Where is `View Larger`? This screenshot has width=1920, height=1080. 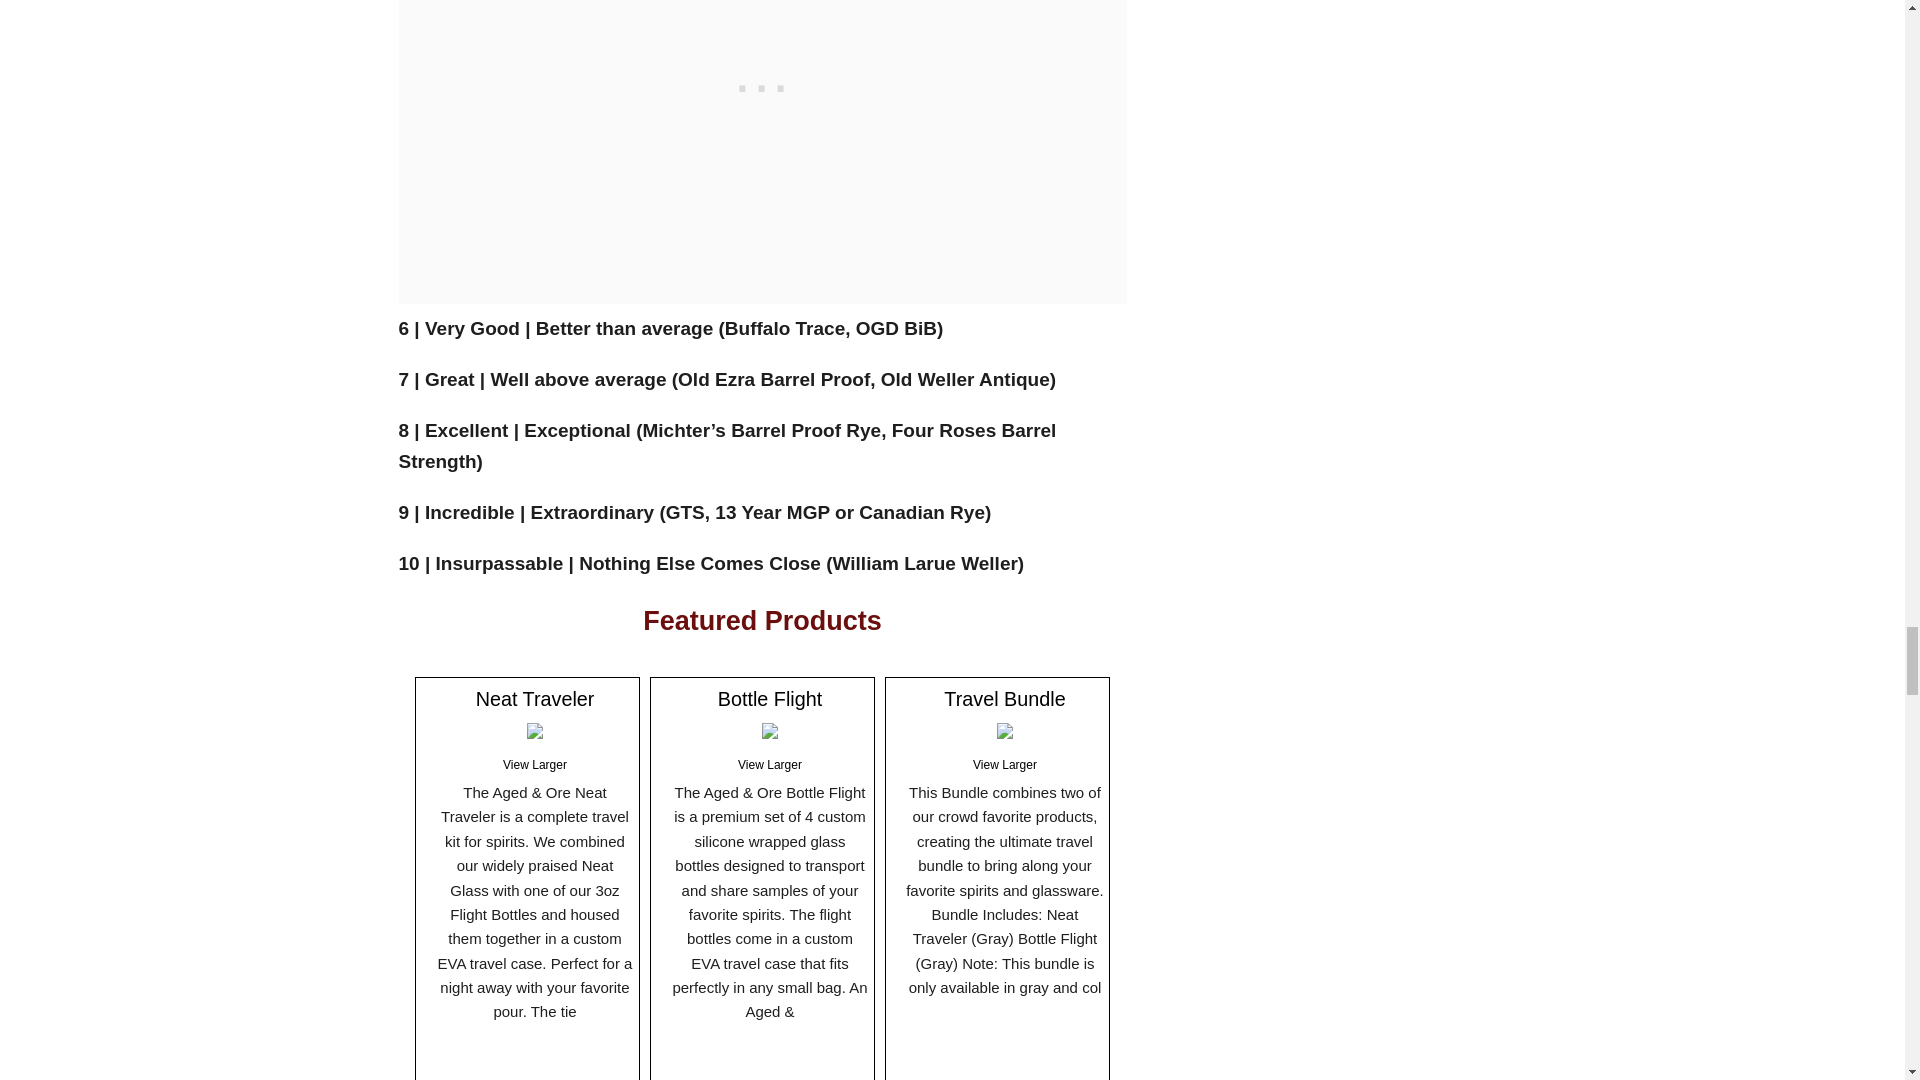
View Larger is located at coordinates (1004, 765).